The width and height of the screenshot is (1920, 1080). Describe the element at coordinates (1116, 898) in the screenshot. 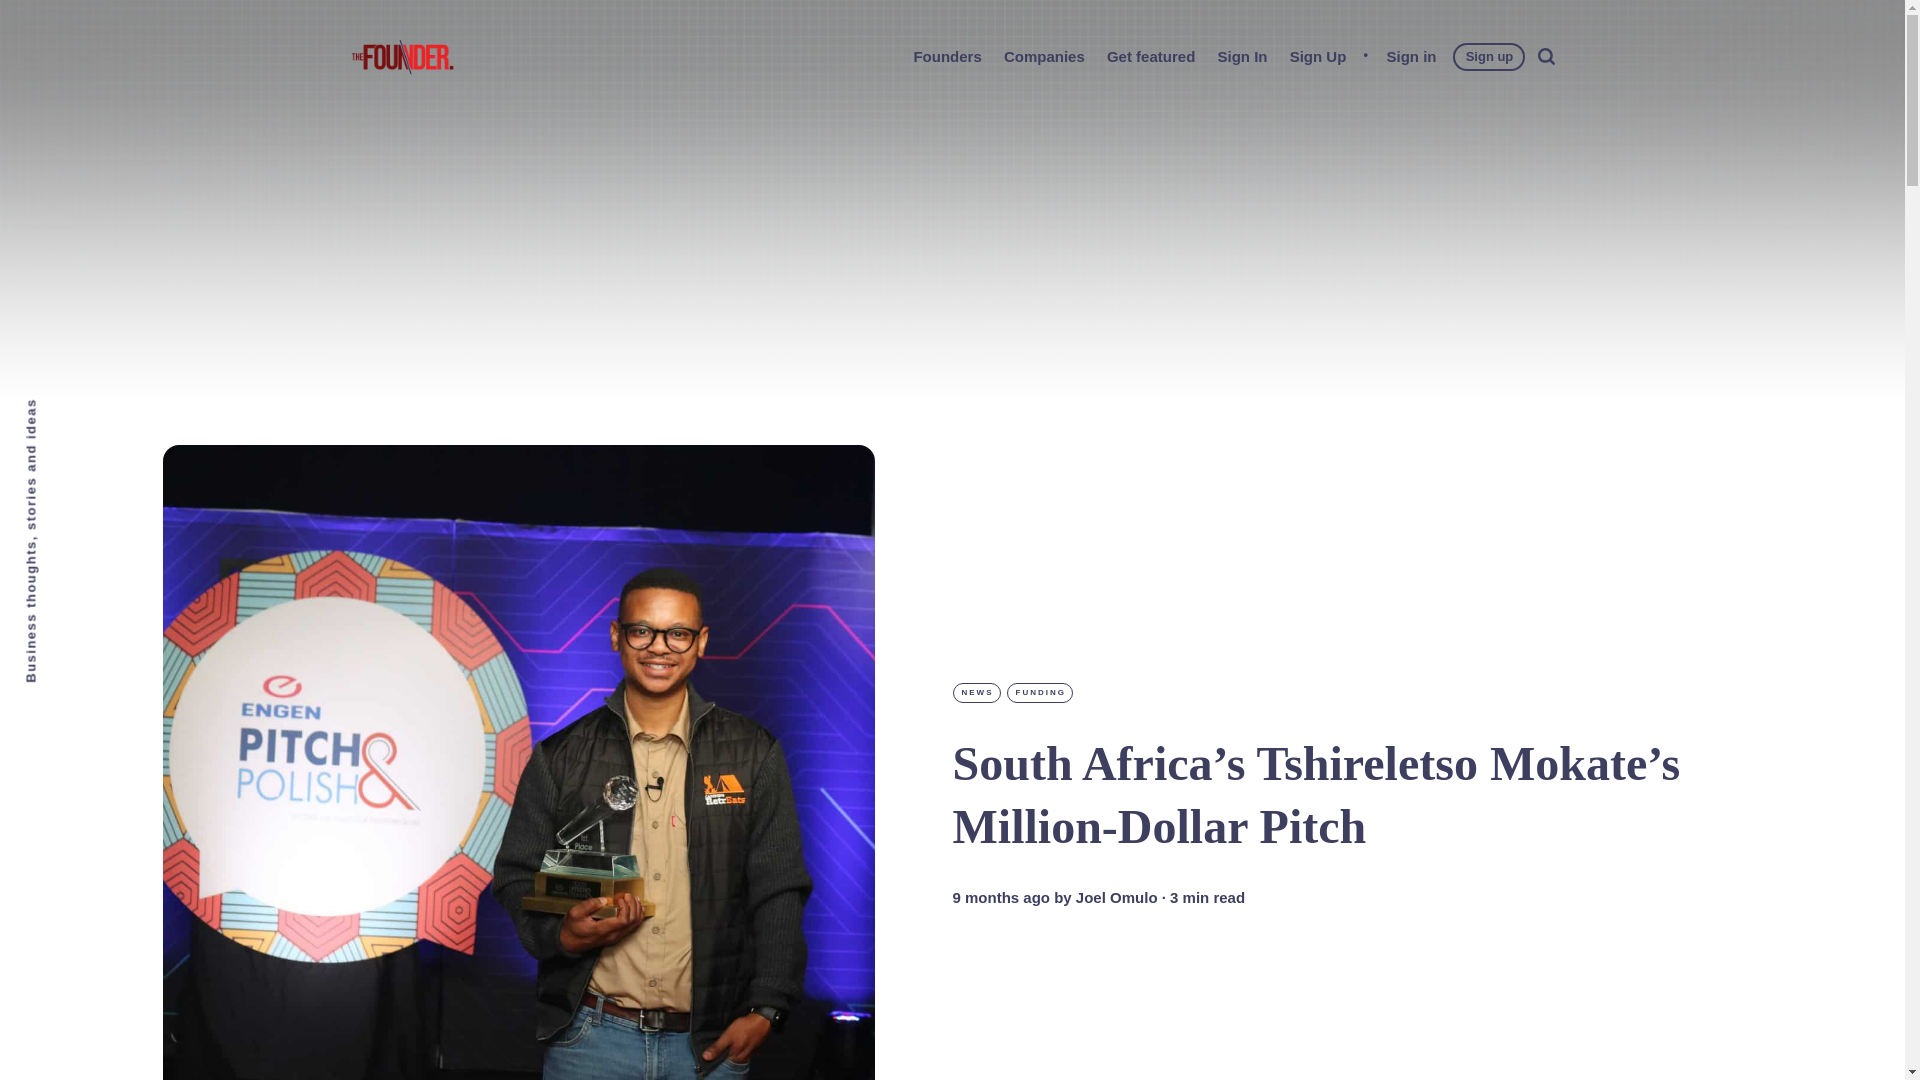

I see `Joel Omulo` at that location.